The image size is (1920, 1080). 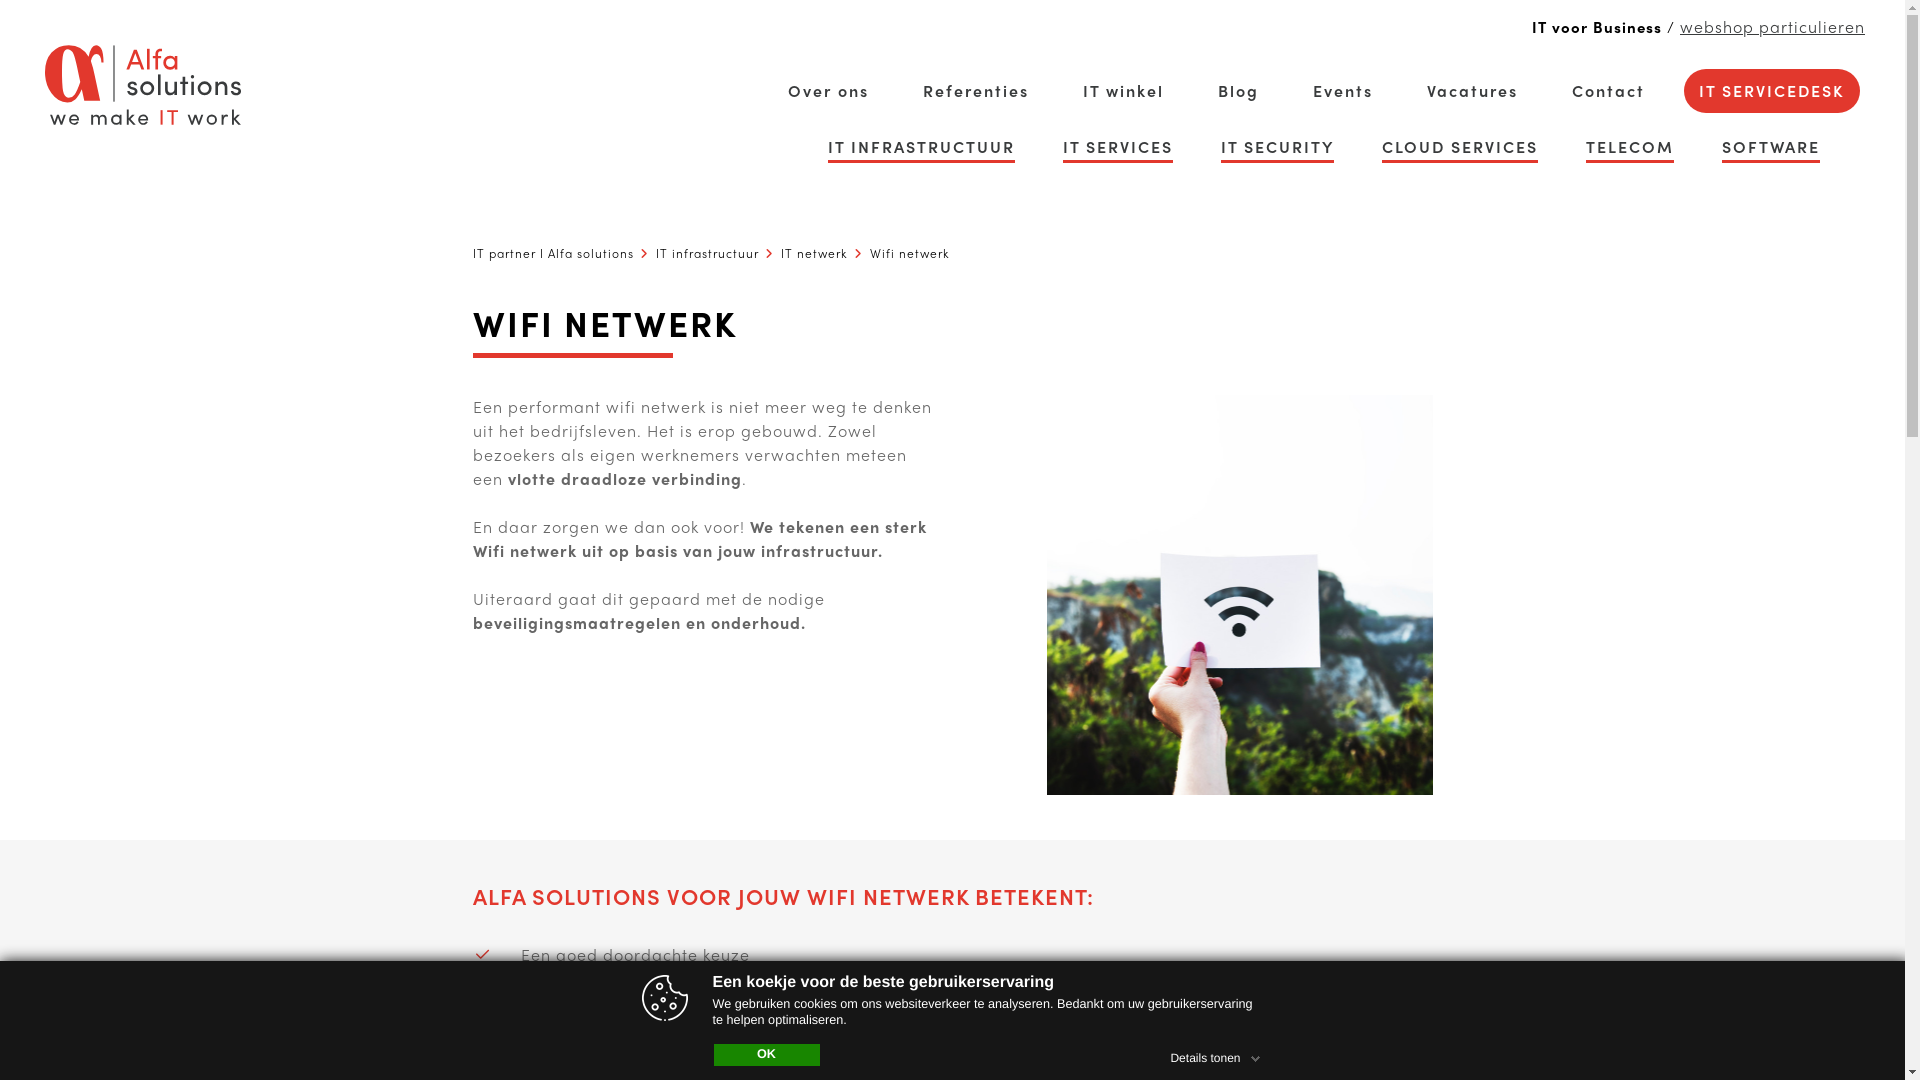 I want to click on IT SECURITY, so click(x=1278, y=147).